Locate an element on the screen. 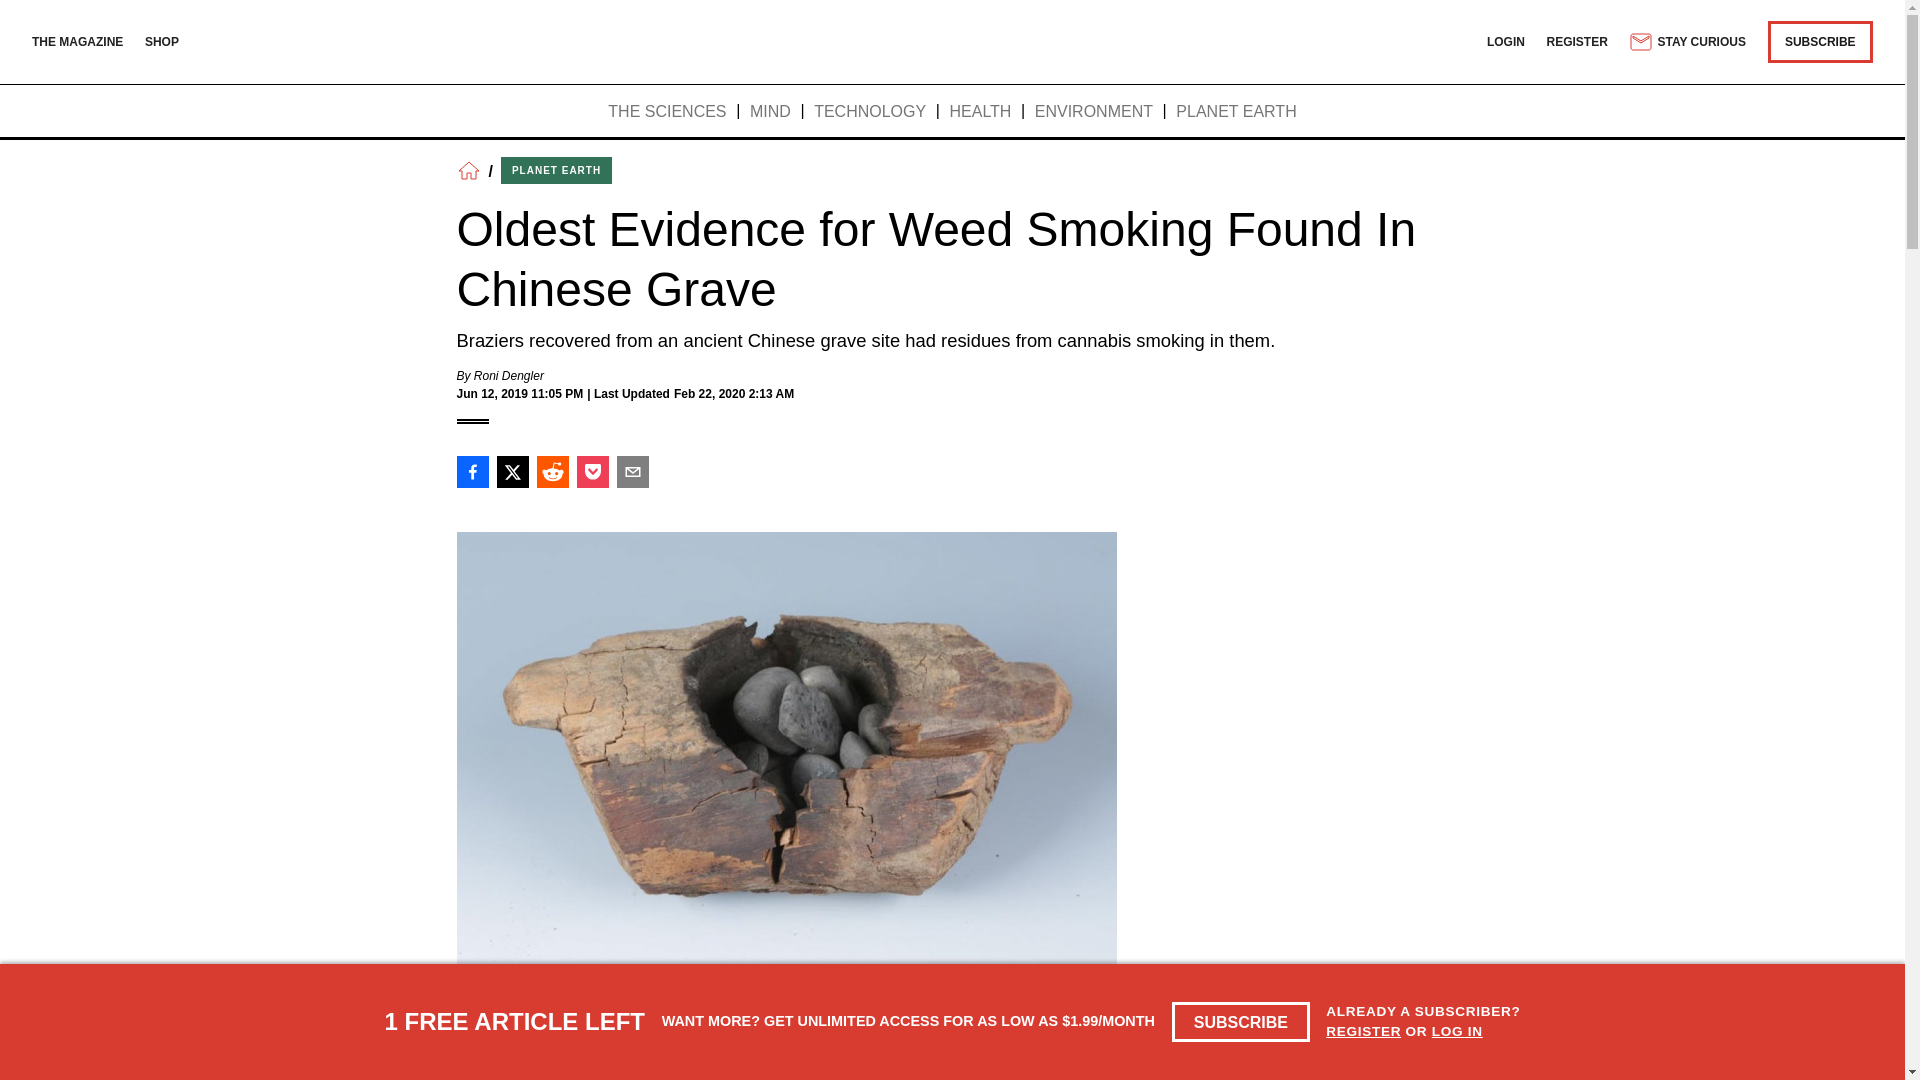  THE MAGAZINE is located at coordinates (77, 41).